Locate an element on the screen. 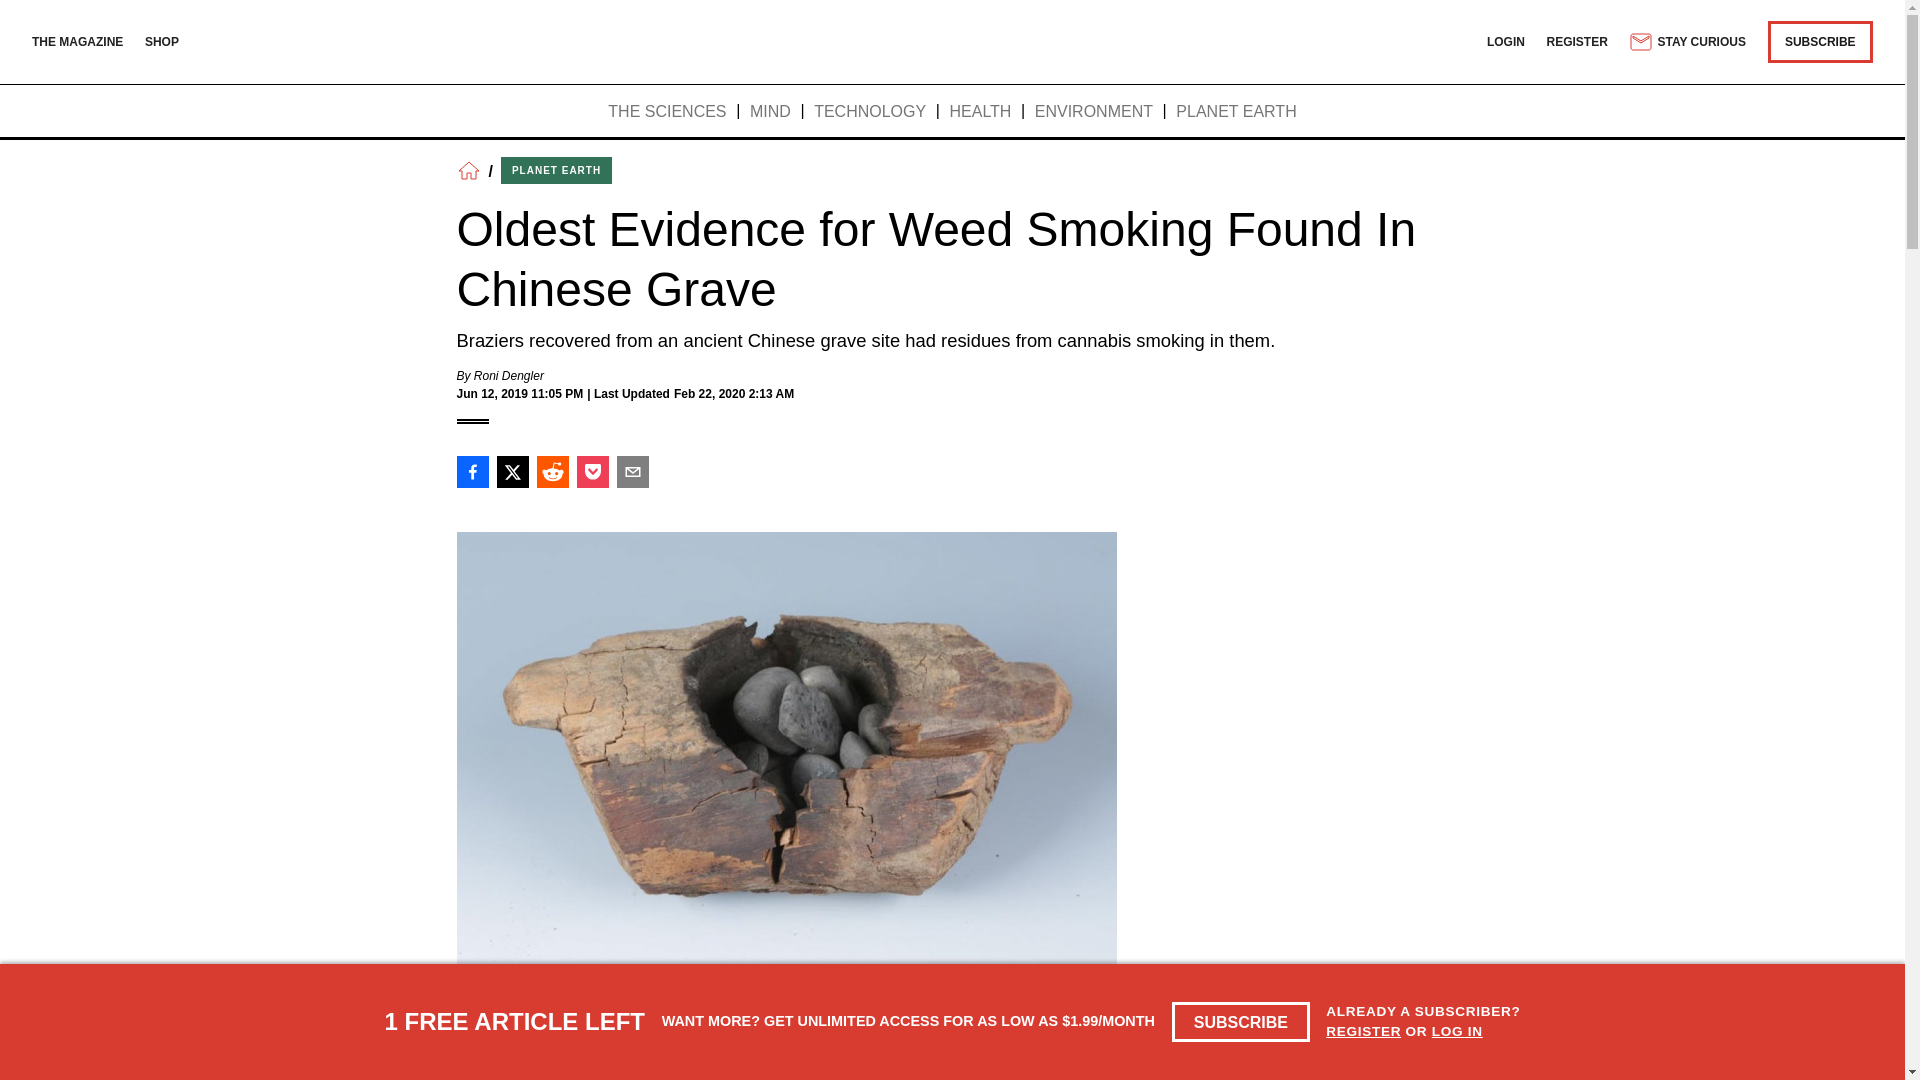  THE MAGAZINE is located at coordinates (77, 41).